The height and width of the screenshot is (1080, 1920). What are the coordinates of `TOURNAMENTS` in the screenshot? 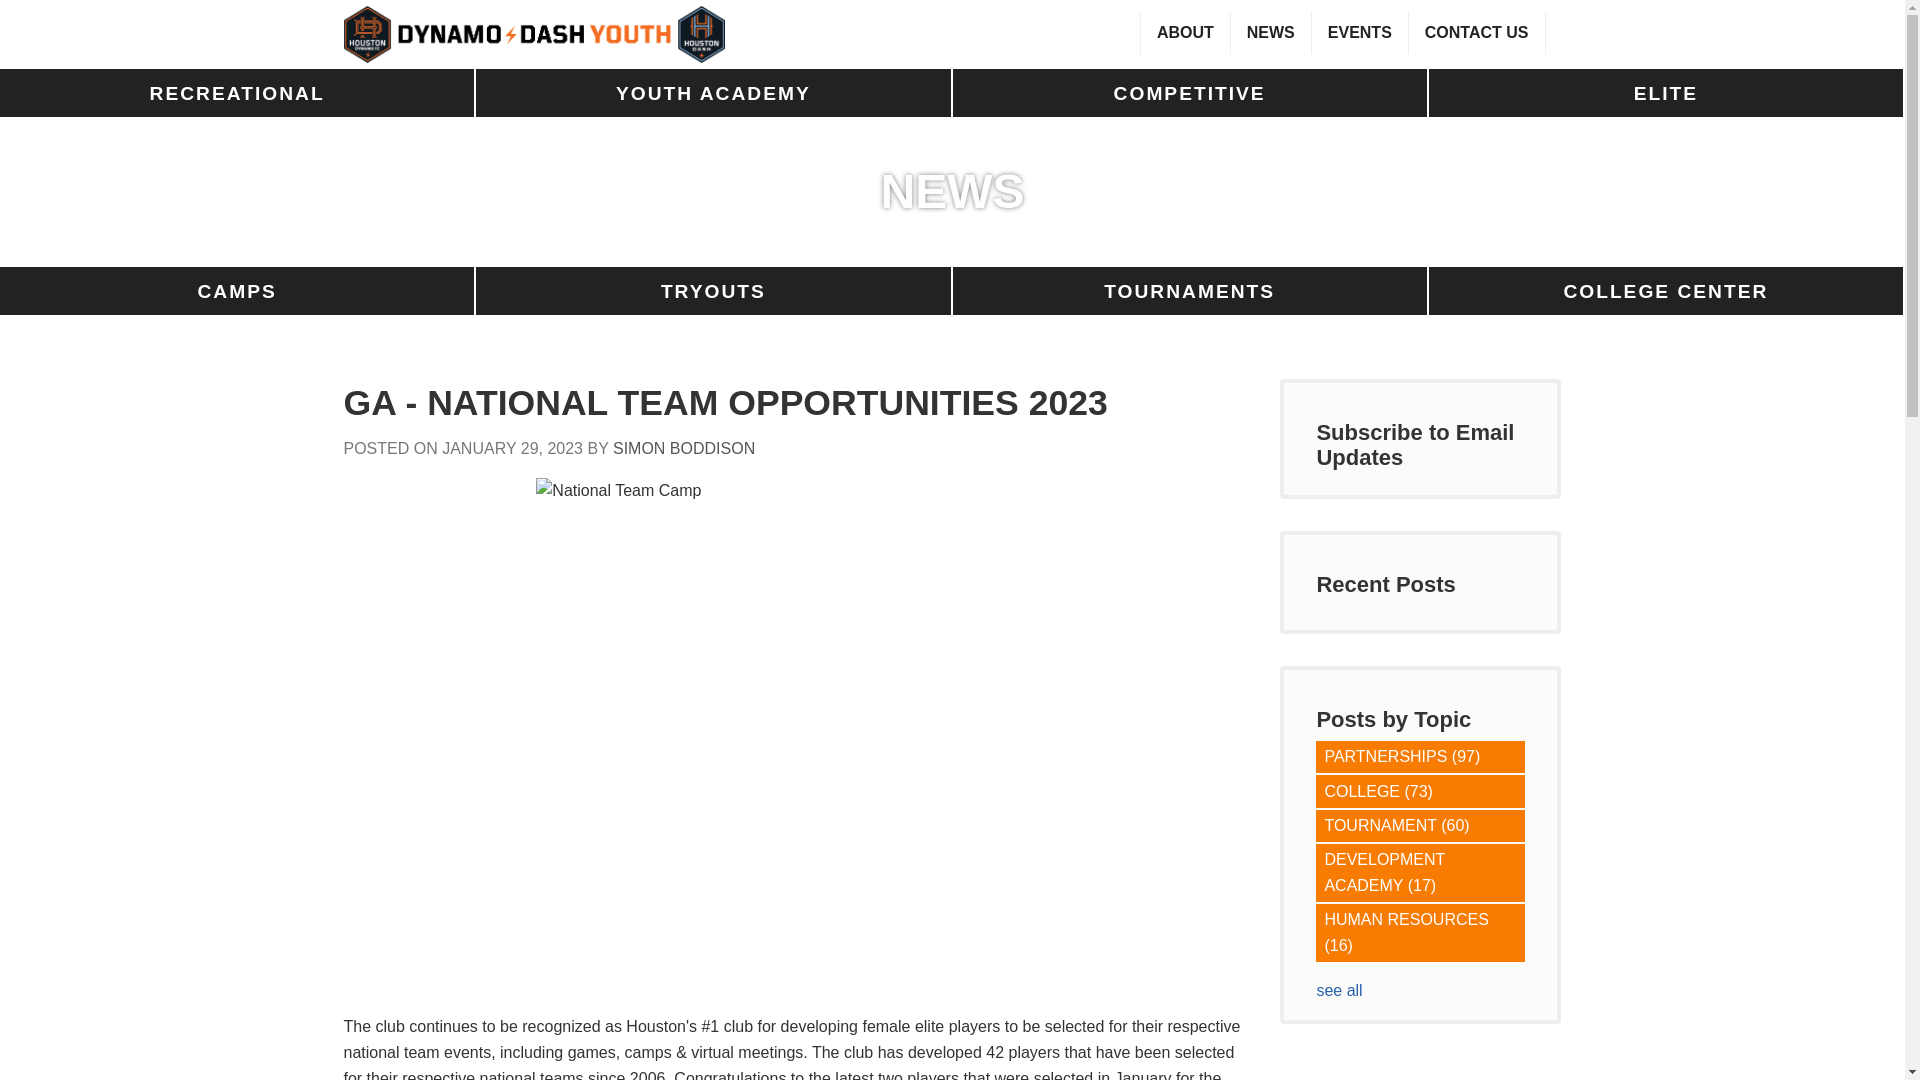 It's located at (1190, 290).